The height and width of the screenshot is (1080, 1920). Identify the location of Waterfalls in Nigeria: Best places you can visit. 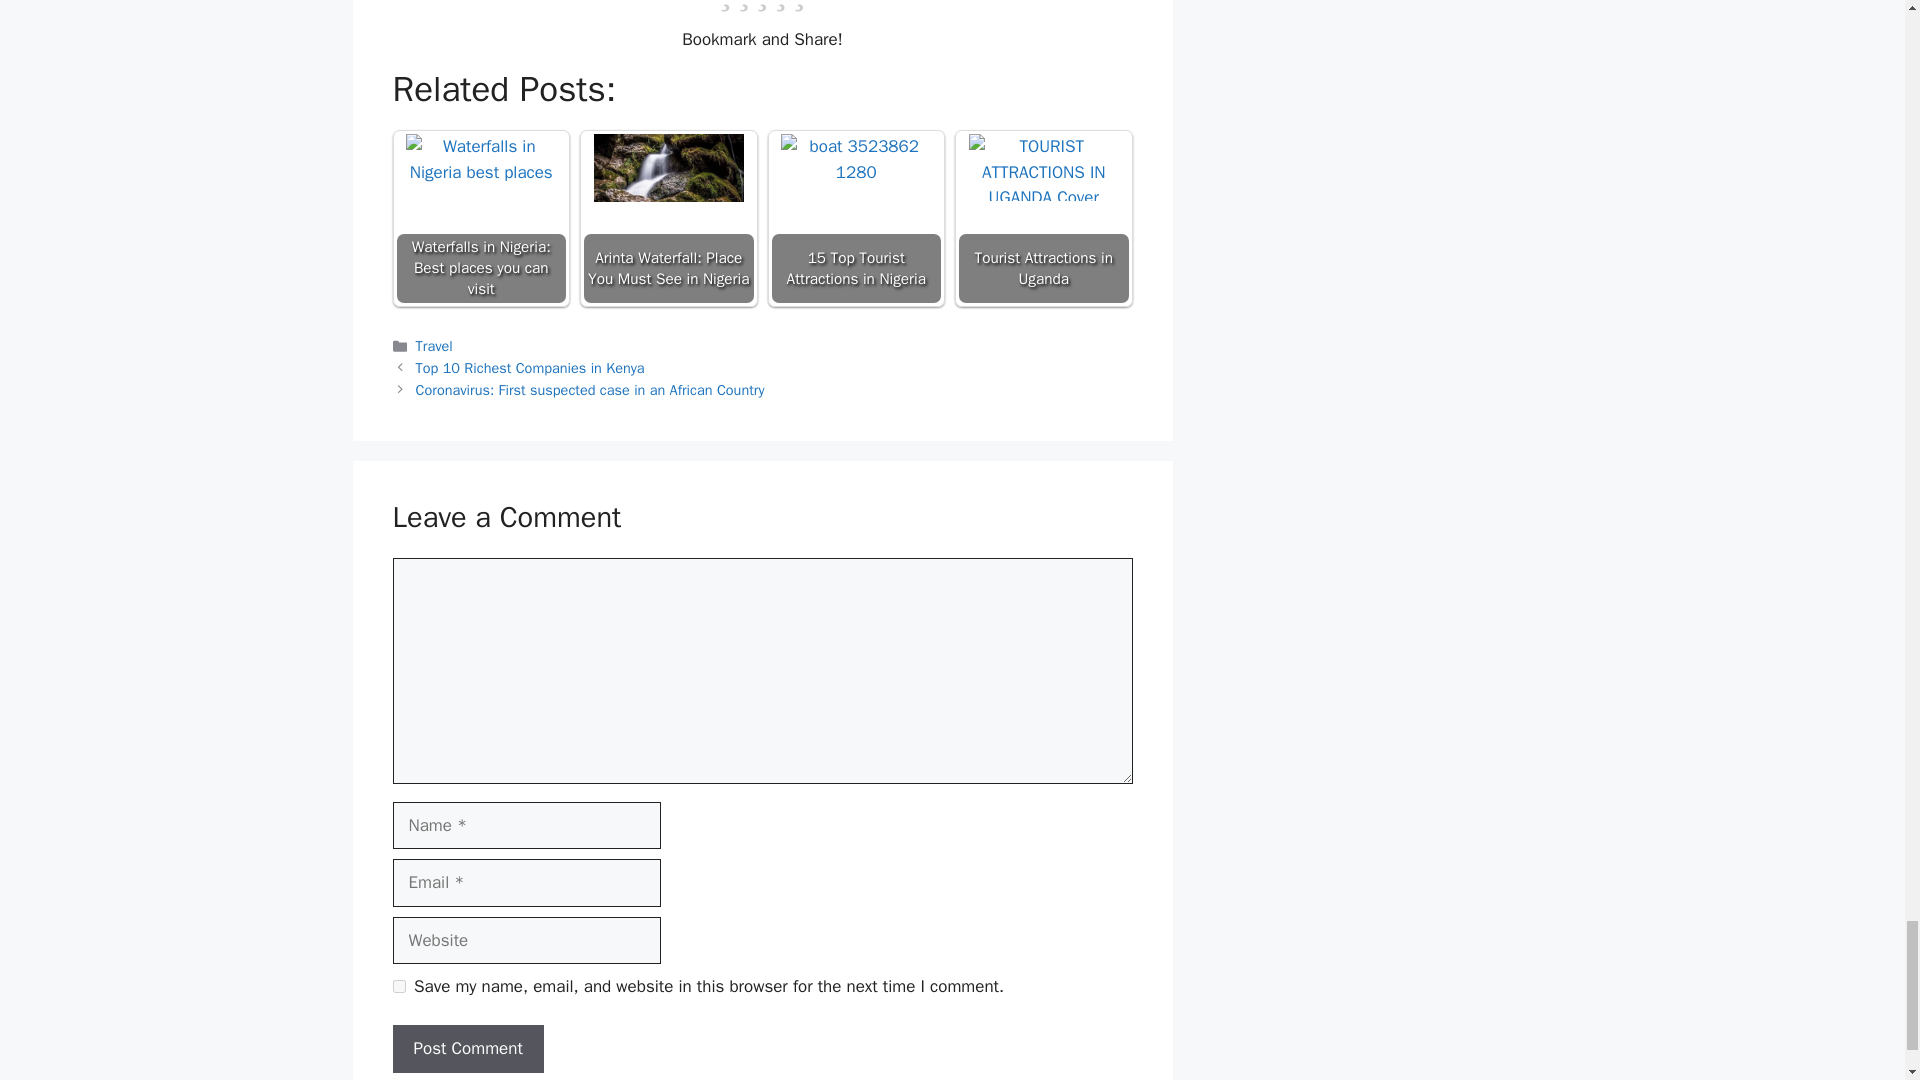
(480, 159).